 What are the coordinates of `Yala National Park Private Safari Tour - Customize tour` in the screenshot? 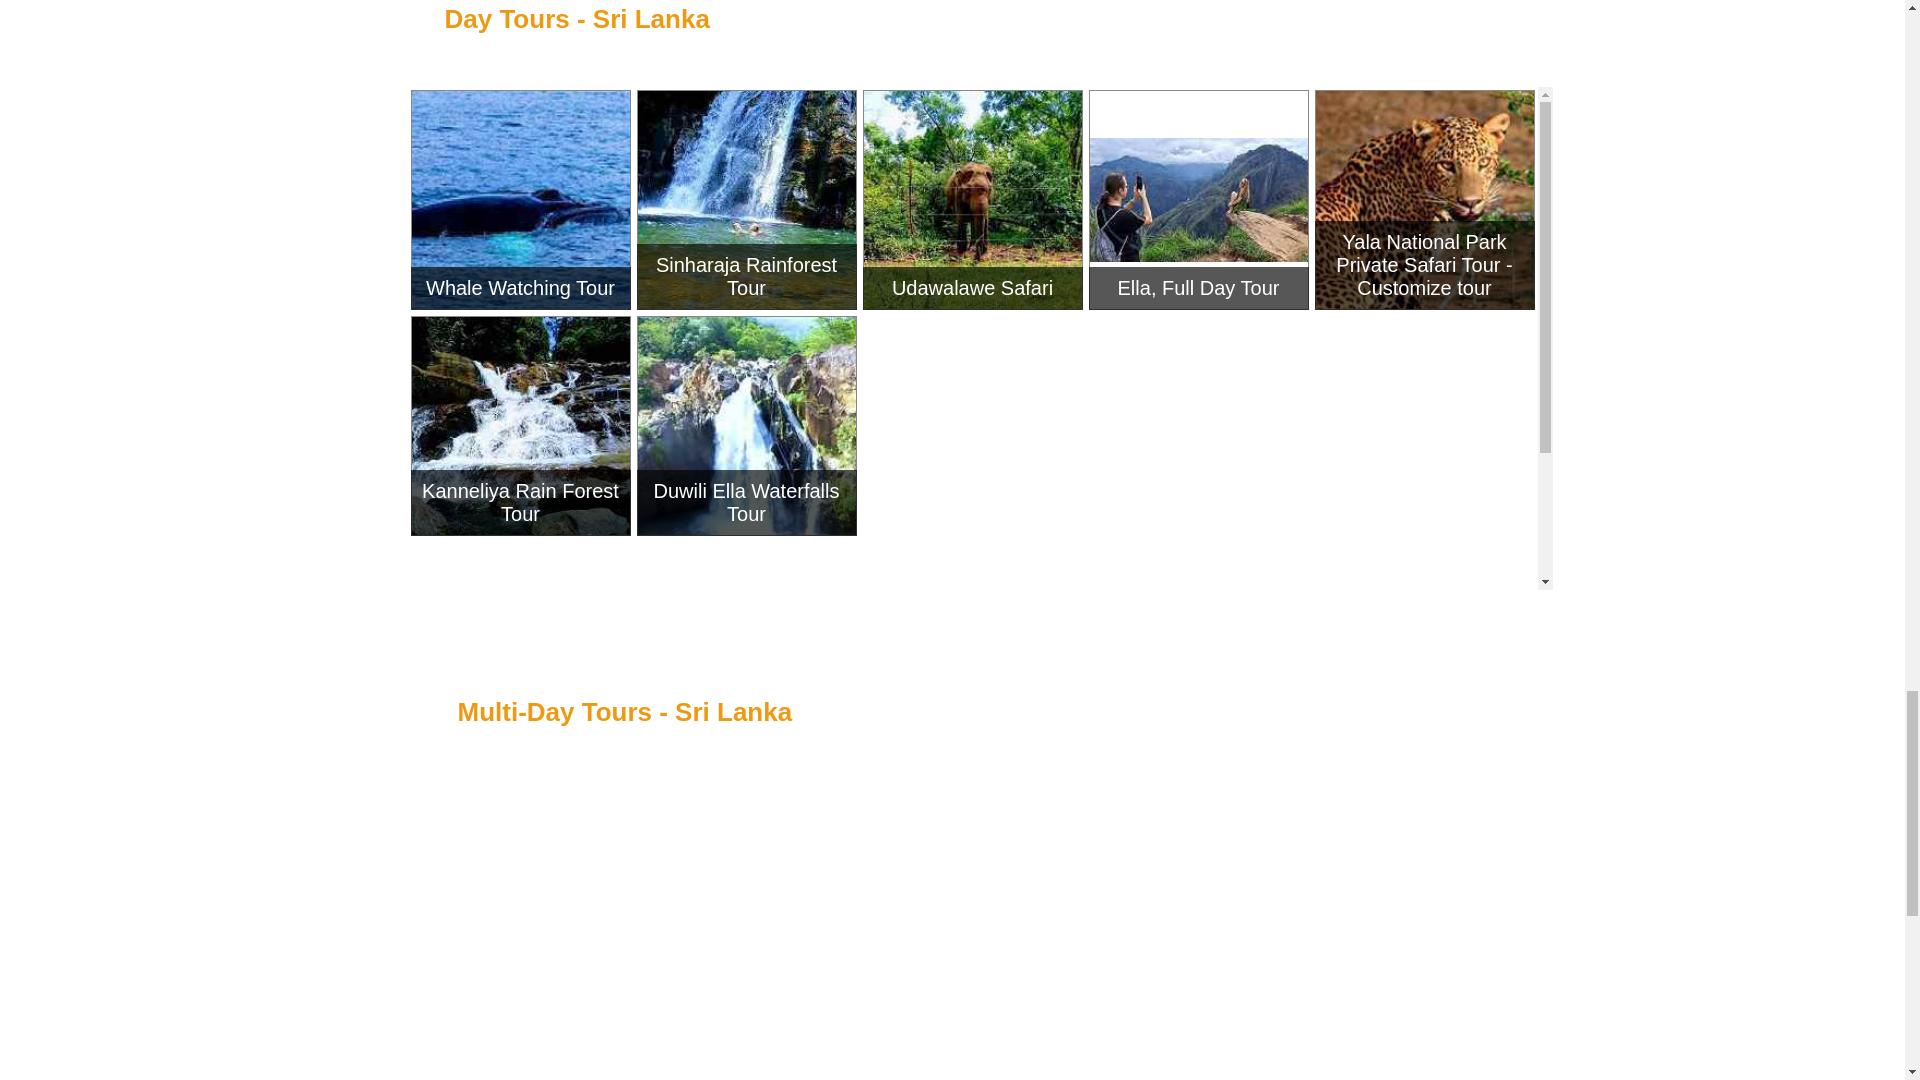 It's located at (1424, 200).